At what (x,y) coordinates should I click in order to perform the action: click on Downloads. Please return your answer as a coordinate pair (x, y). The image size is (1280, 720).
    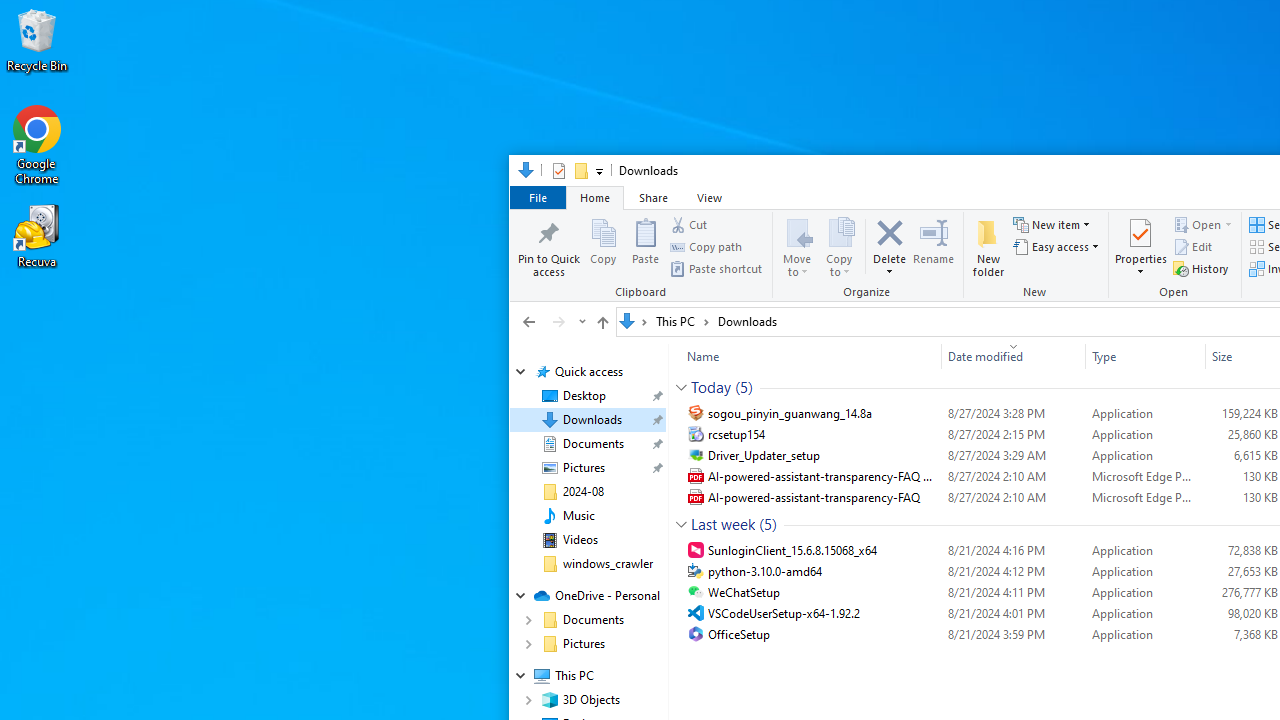
    Looking at the image, I should click on (747, 321).